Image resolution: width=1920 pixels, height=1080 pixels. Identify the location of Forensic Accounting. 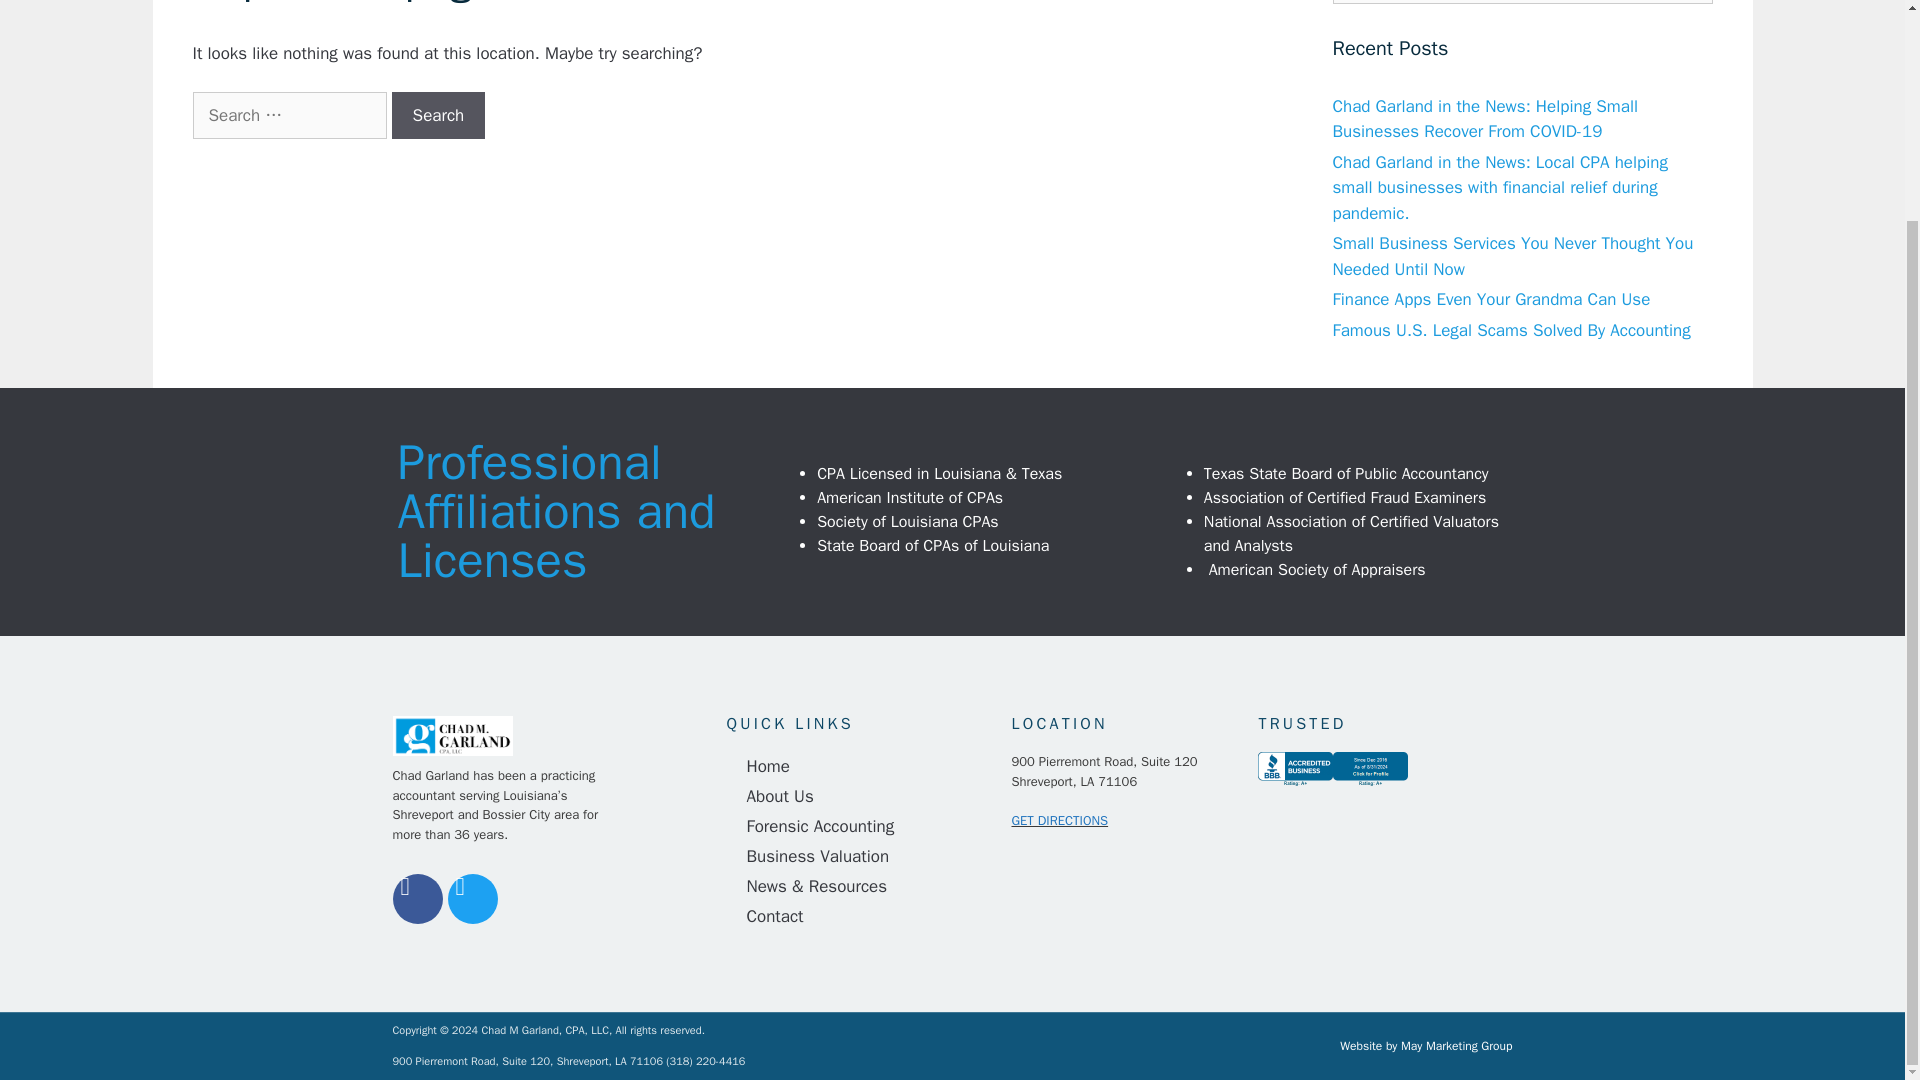
(858, 827).